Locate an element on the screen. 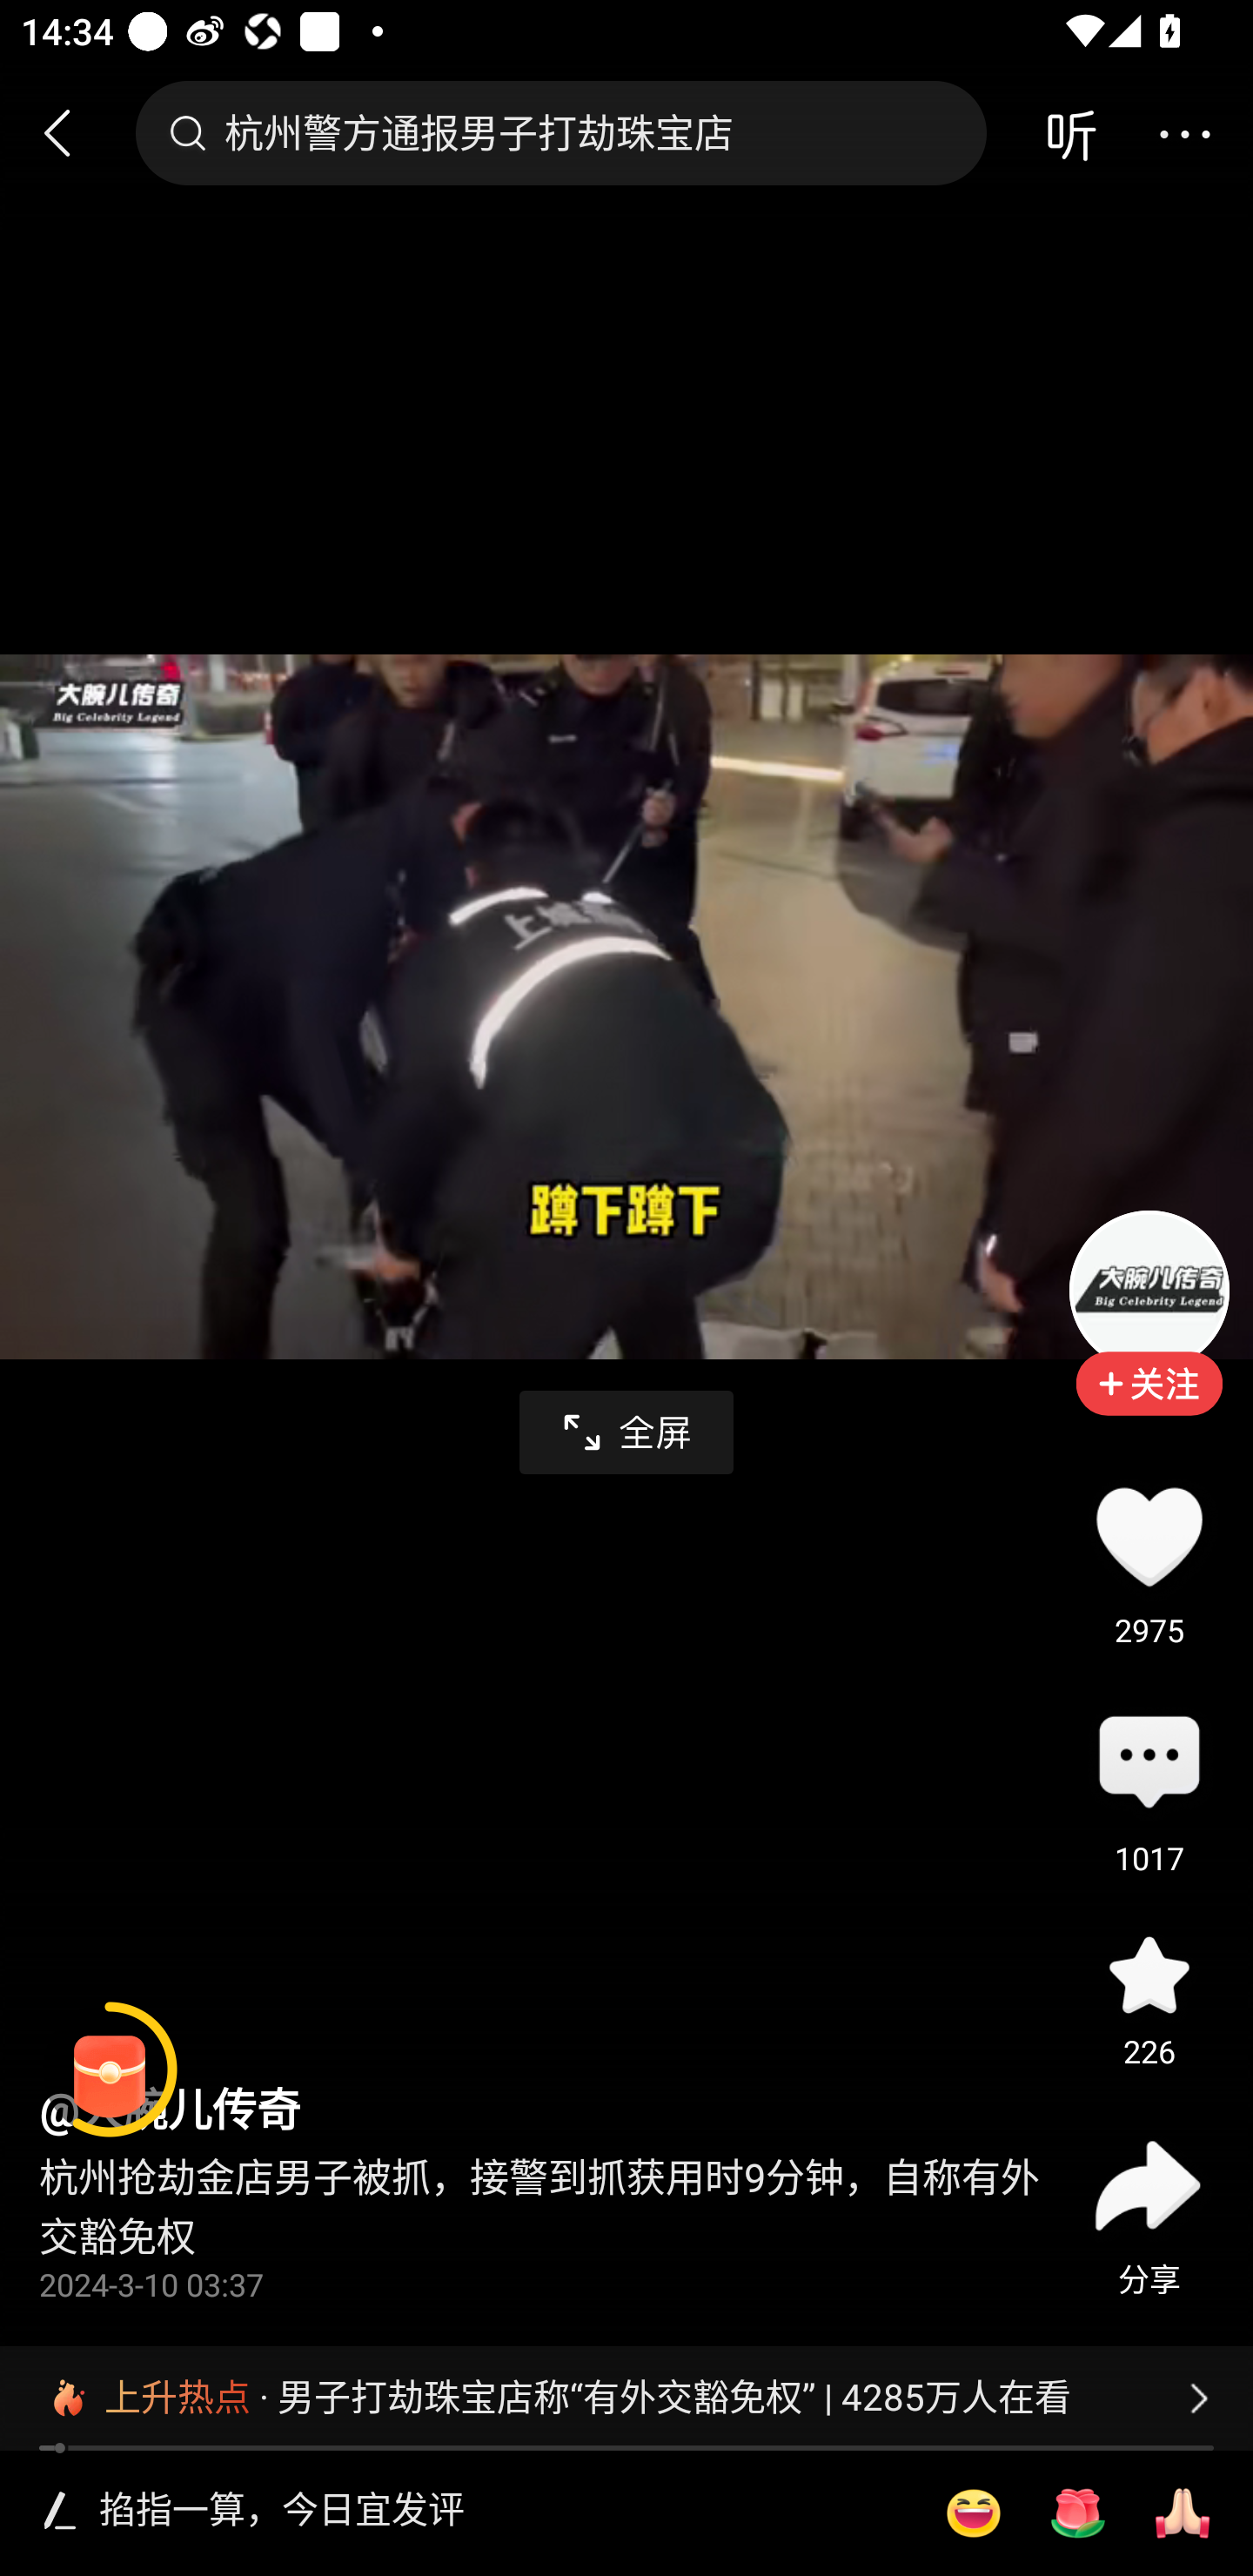 The image size is (1253, 2576). 评论1017 评论 1017 is located at coordinates (1149, 1764).